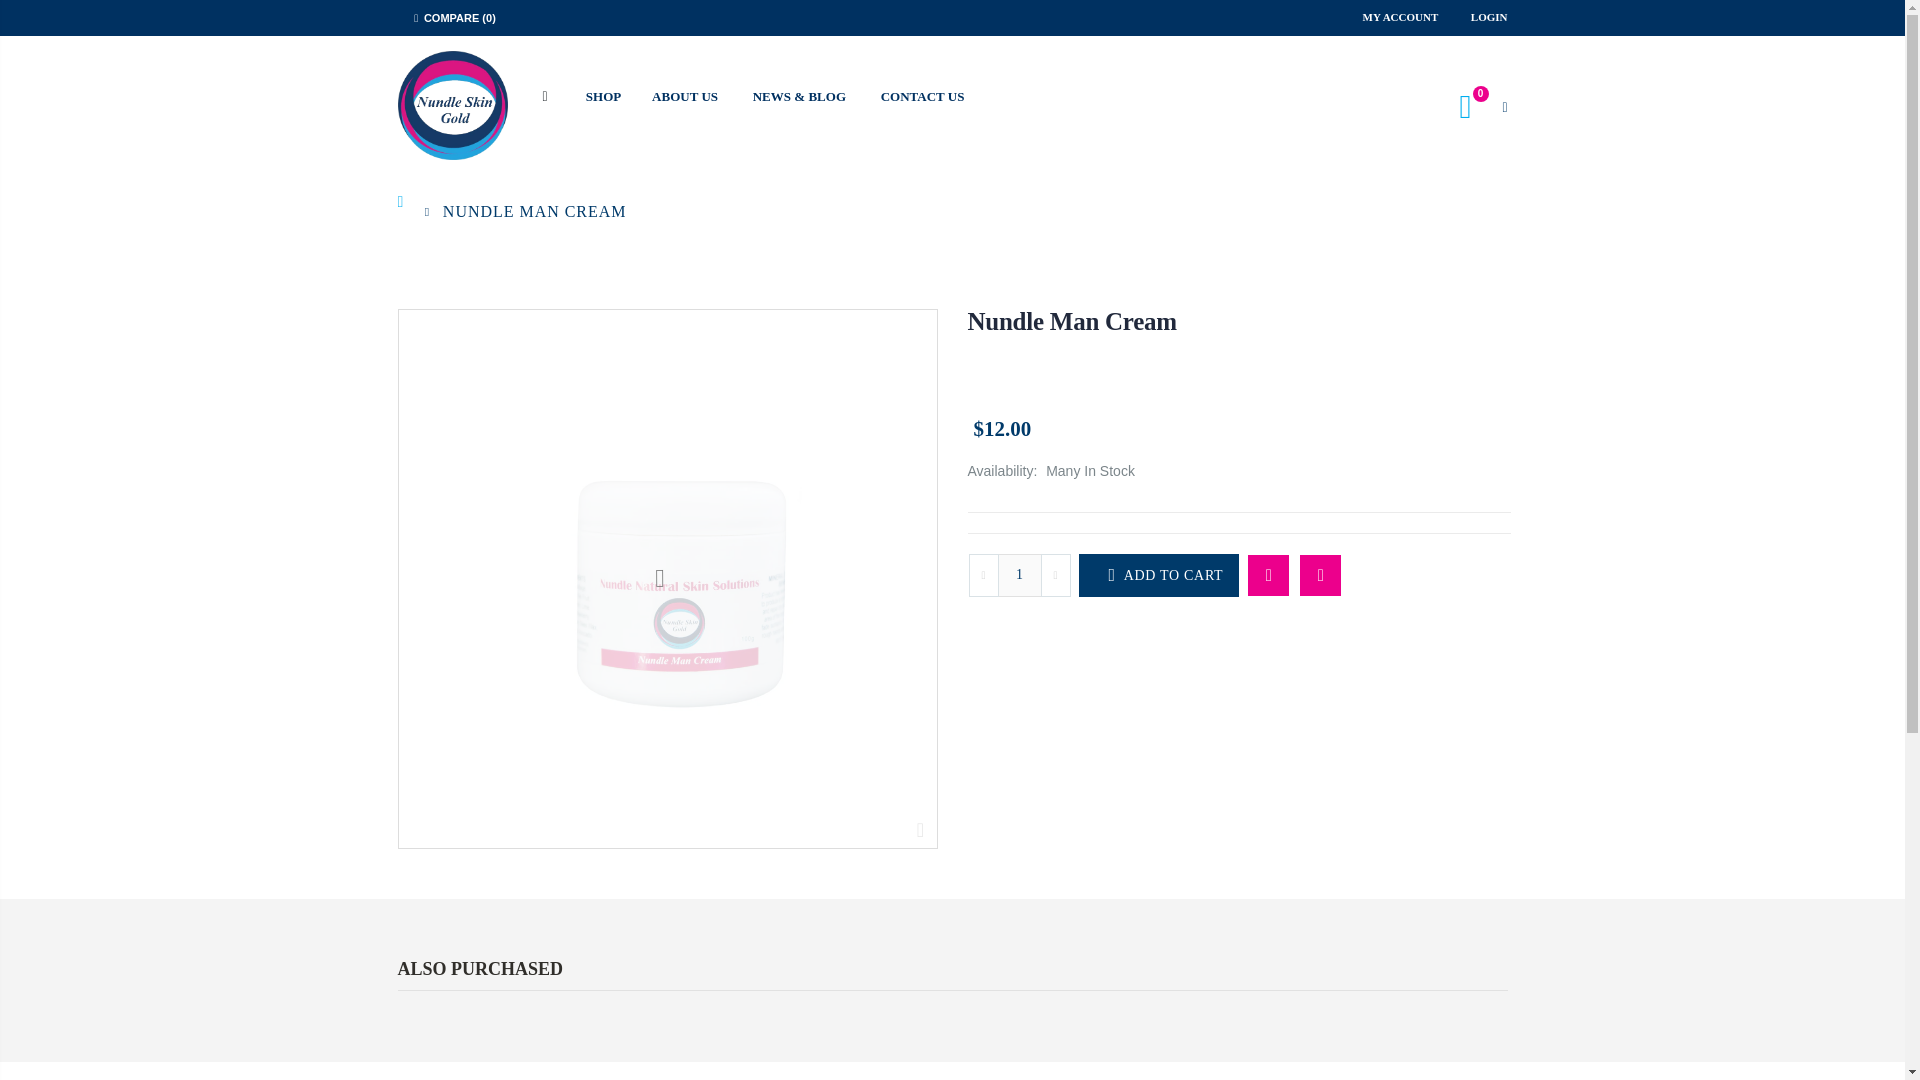 The width and height of the screenshot is (1920, 1080). Describe the element at coordinates (692, 96) in the screenshot. I see `ABOUT US` at that location.